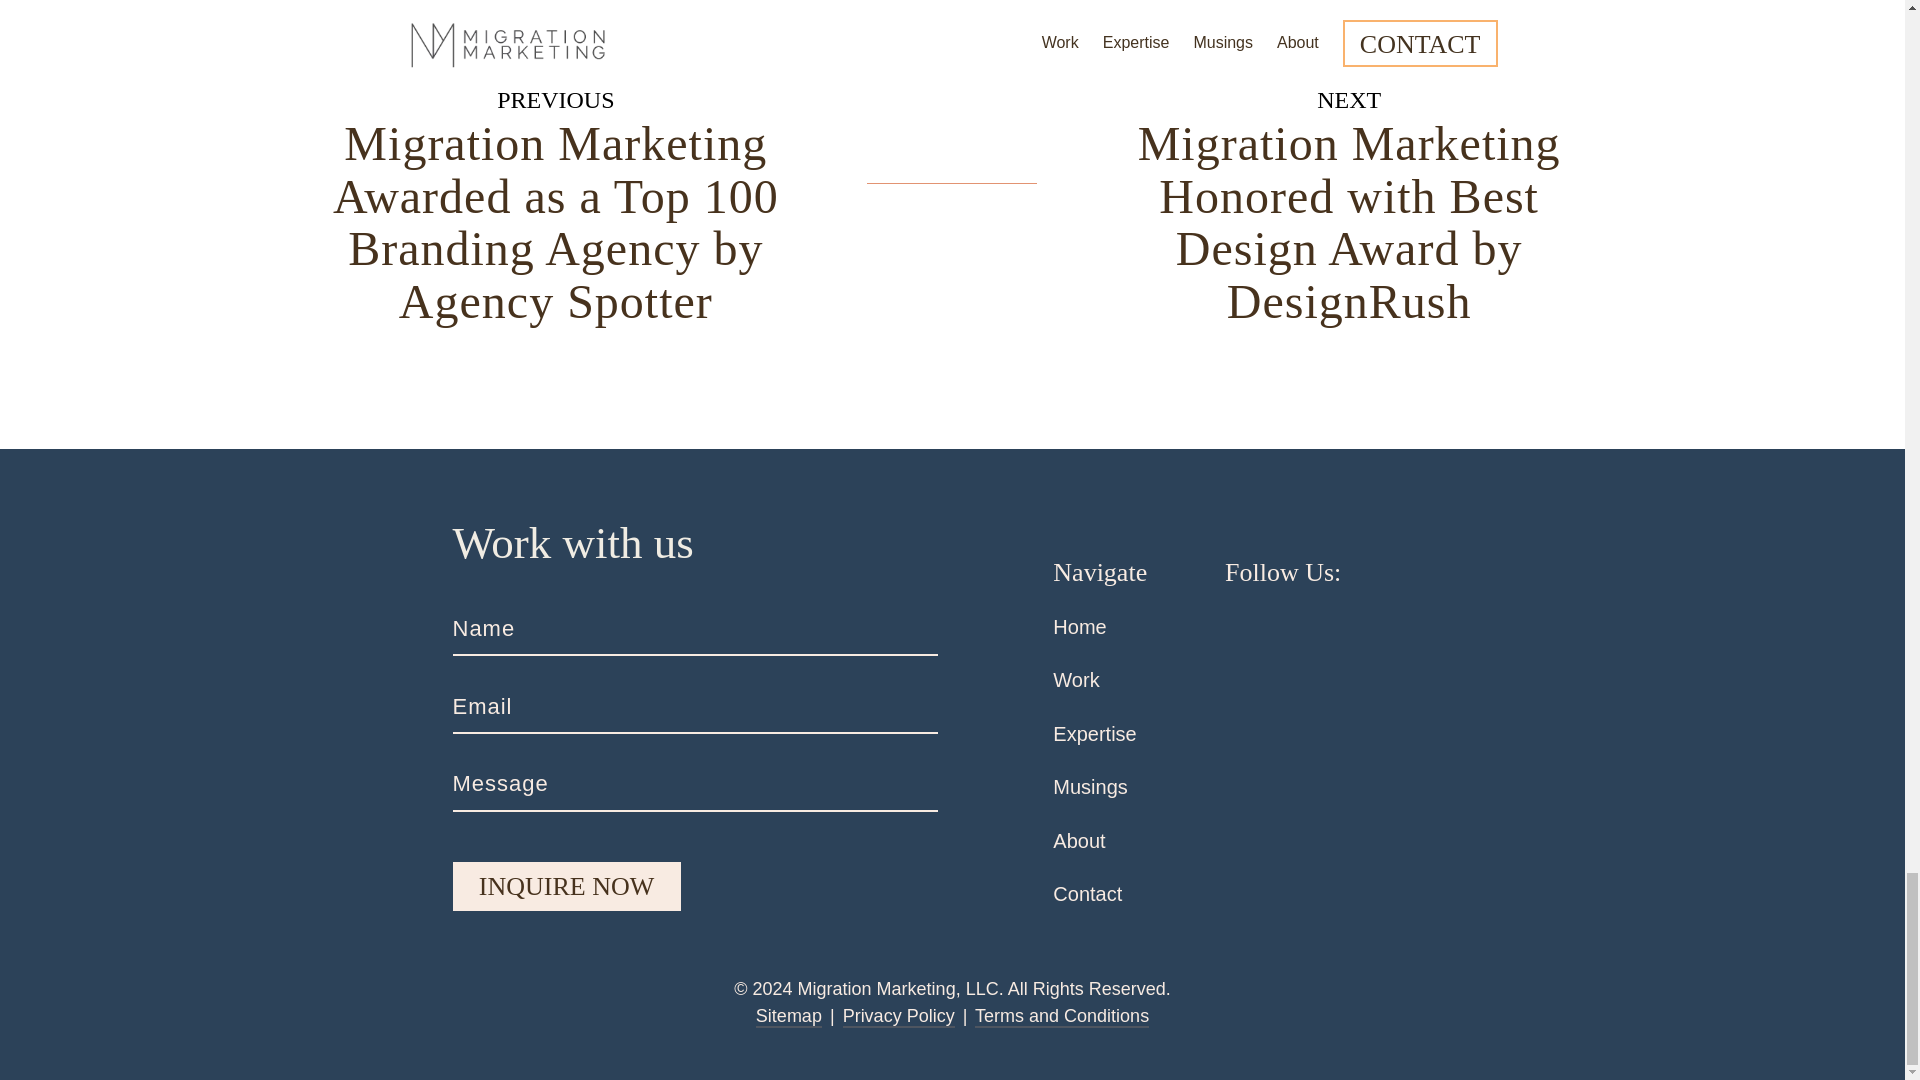 The width and height of the screenshot is (1920, 1080). What do you see at coordinates (1078, 841) in the screenshot?
I see `About` at bounding box center [1078, 841].